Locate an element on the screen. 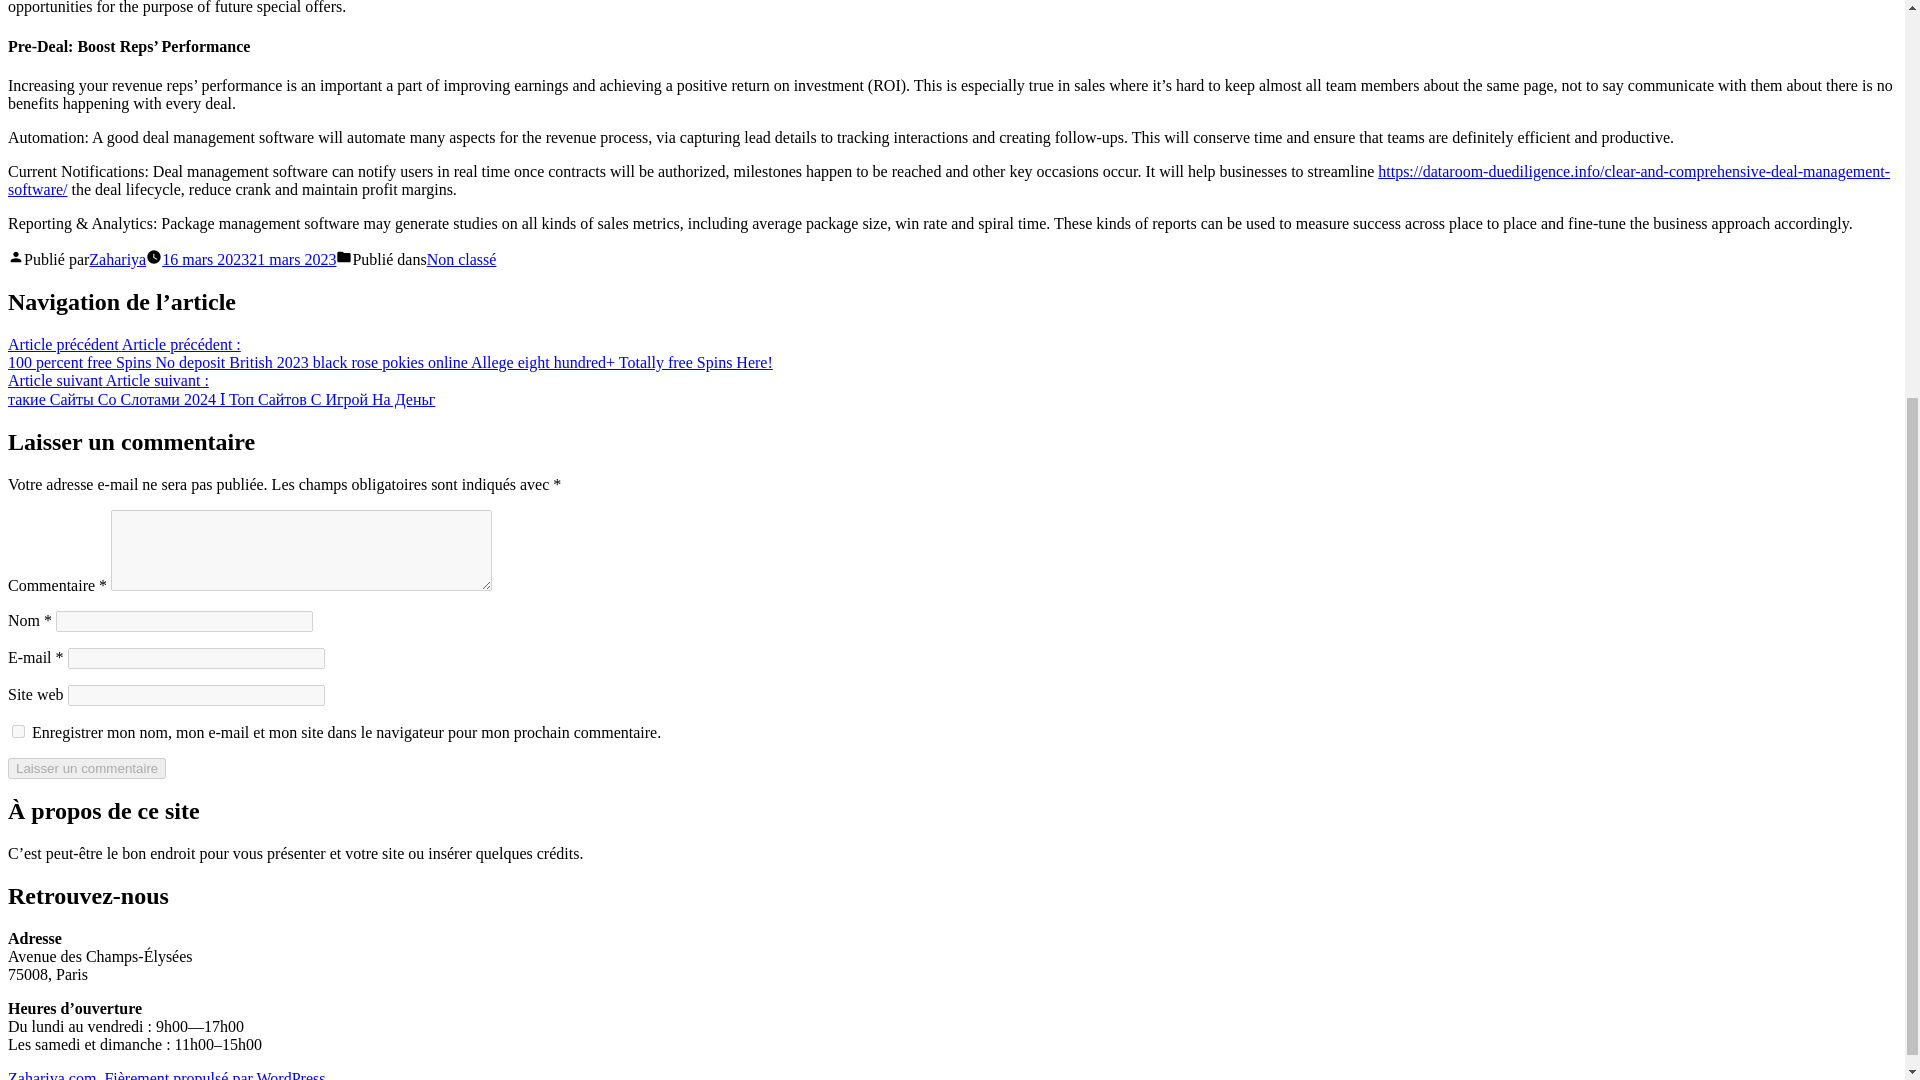 Image resolution: width=1920 pixels, height=1080 pixels. 16 mars 202321 mars 2023 is located at coordinates (248, 258).